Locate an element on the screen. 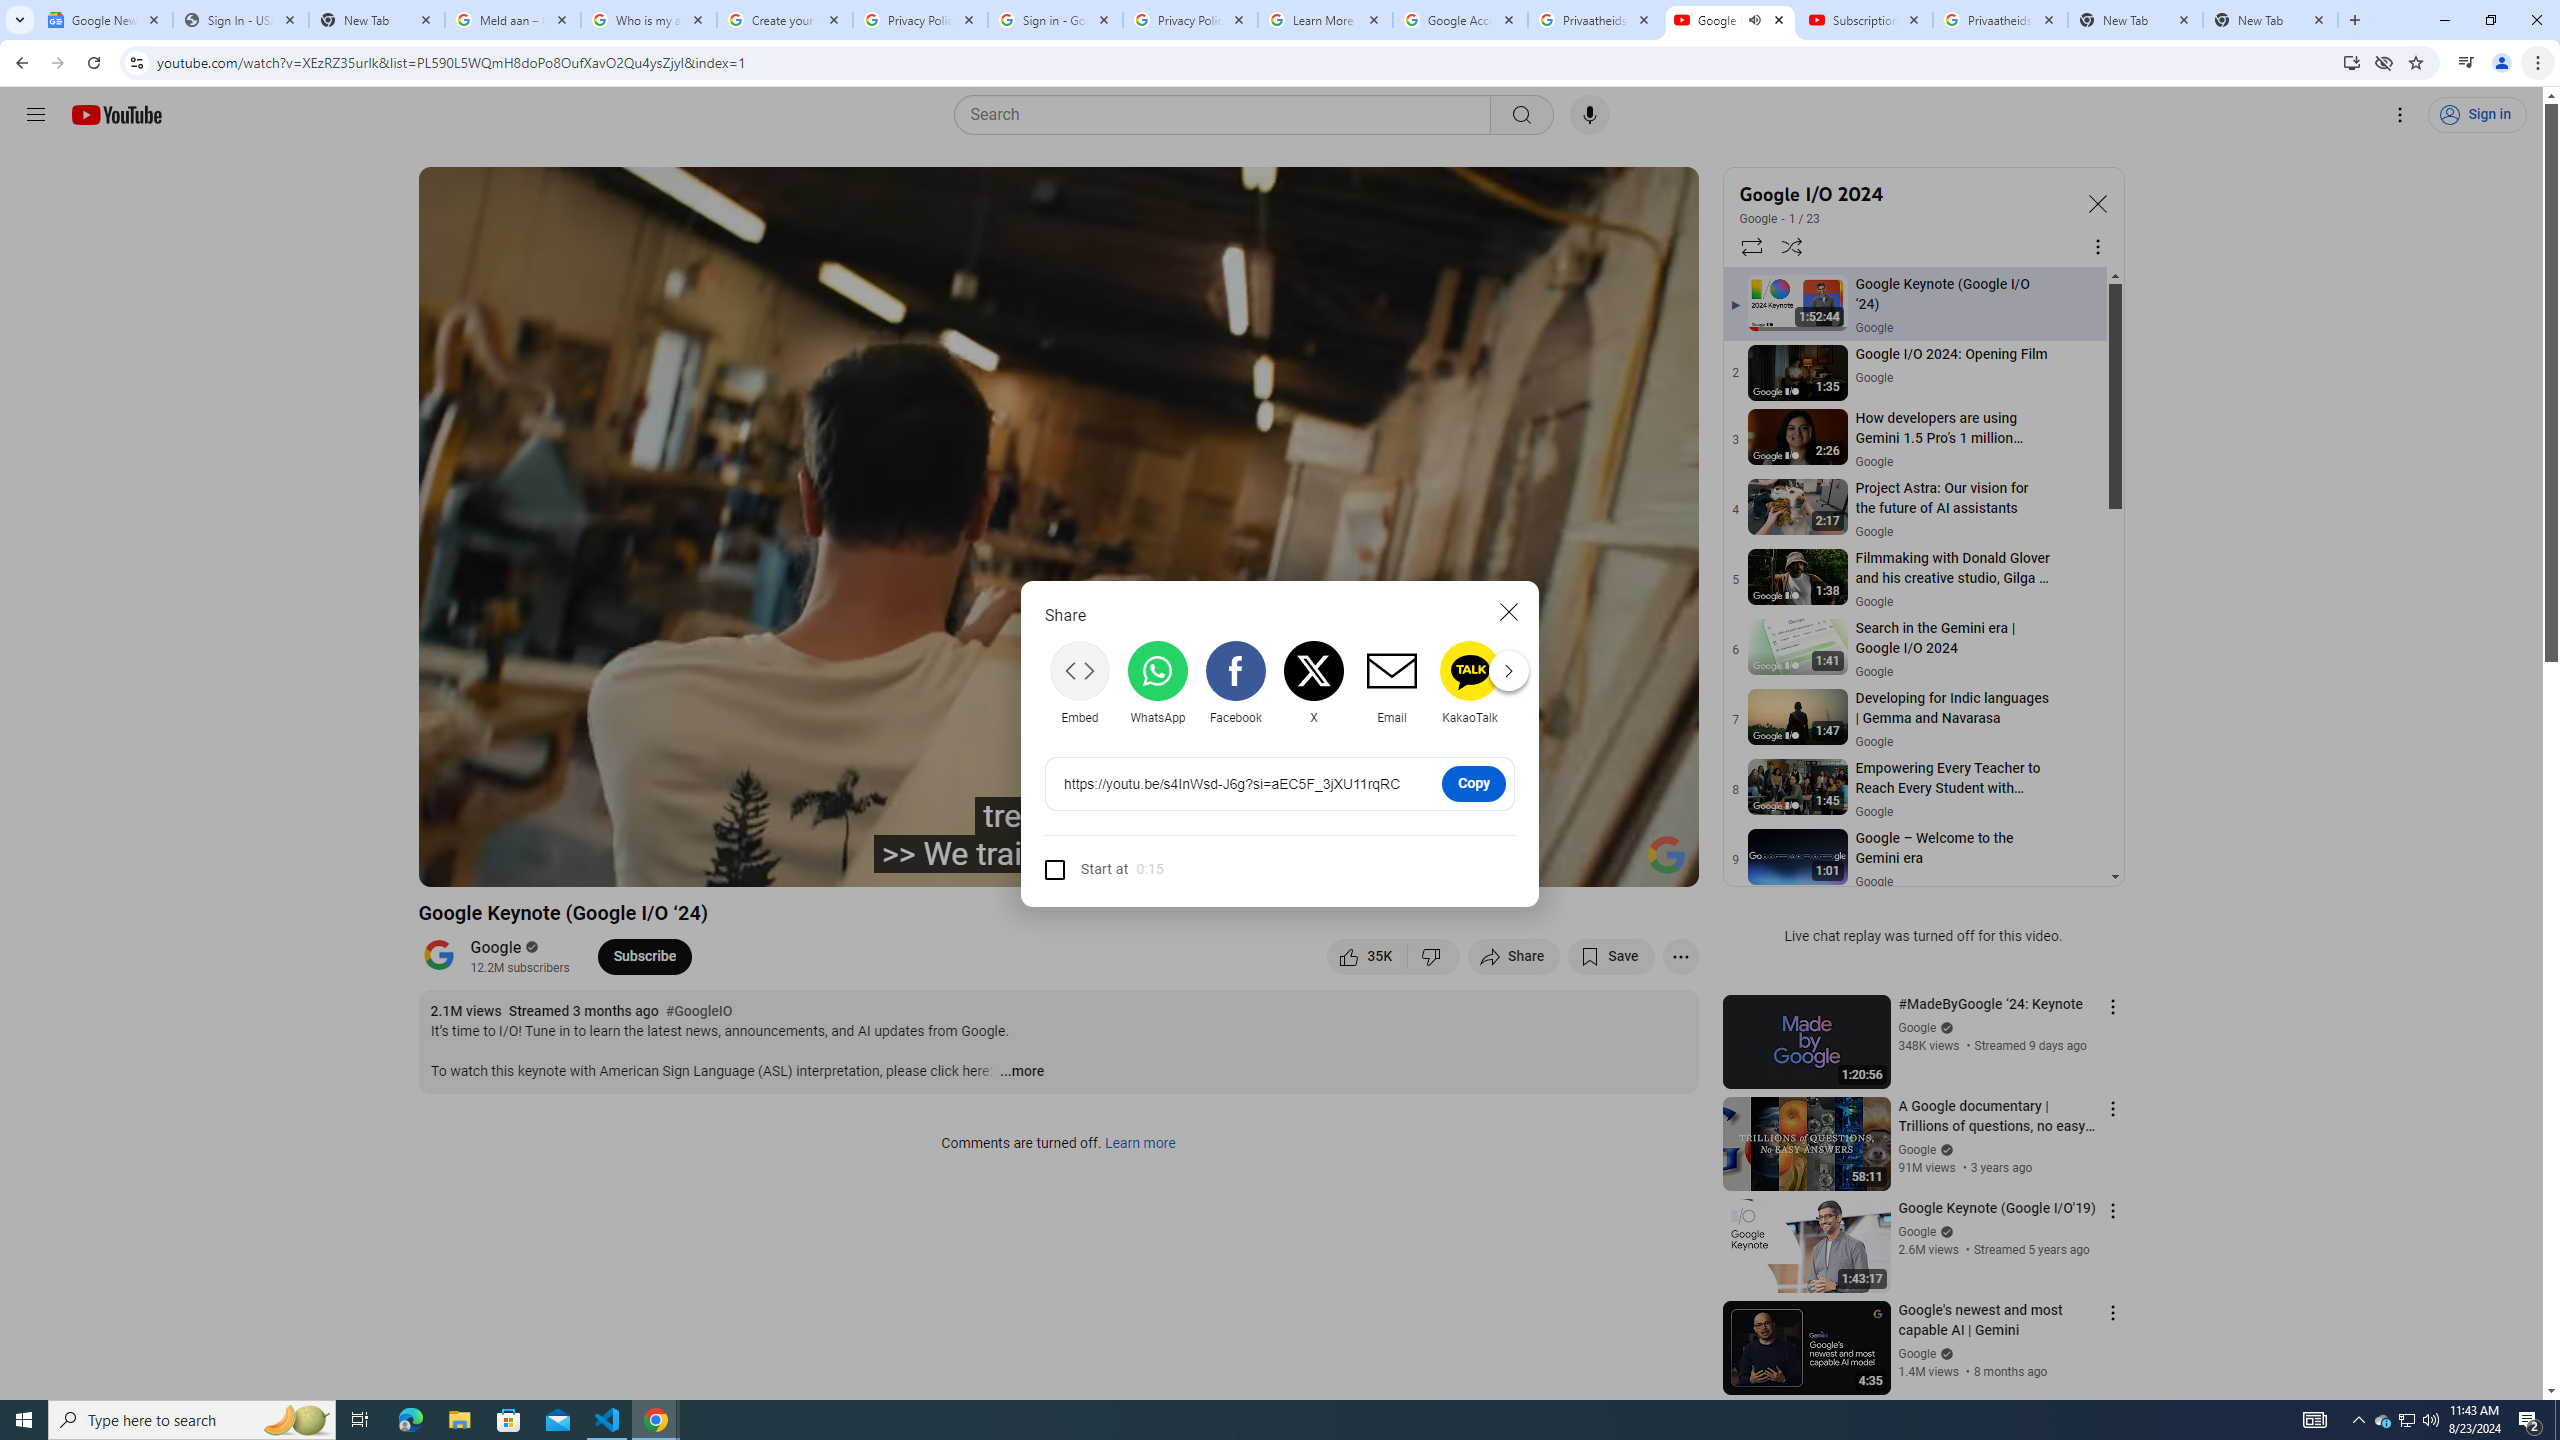  New Tab is located at coordinates (376, 20).